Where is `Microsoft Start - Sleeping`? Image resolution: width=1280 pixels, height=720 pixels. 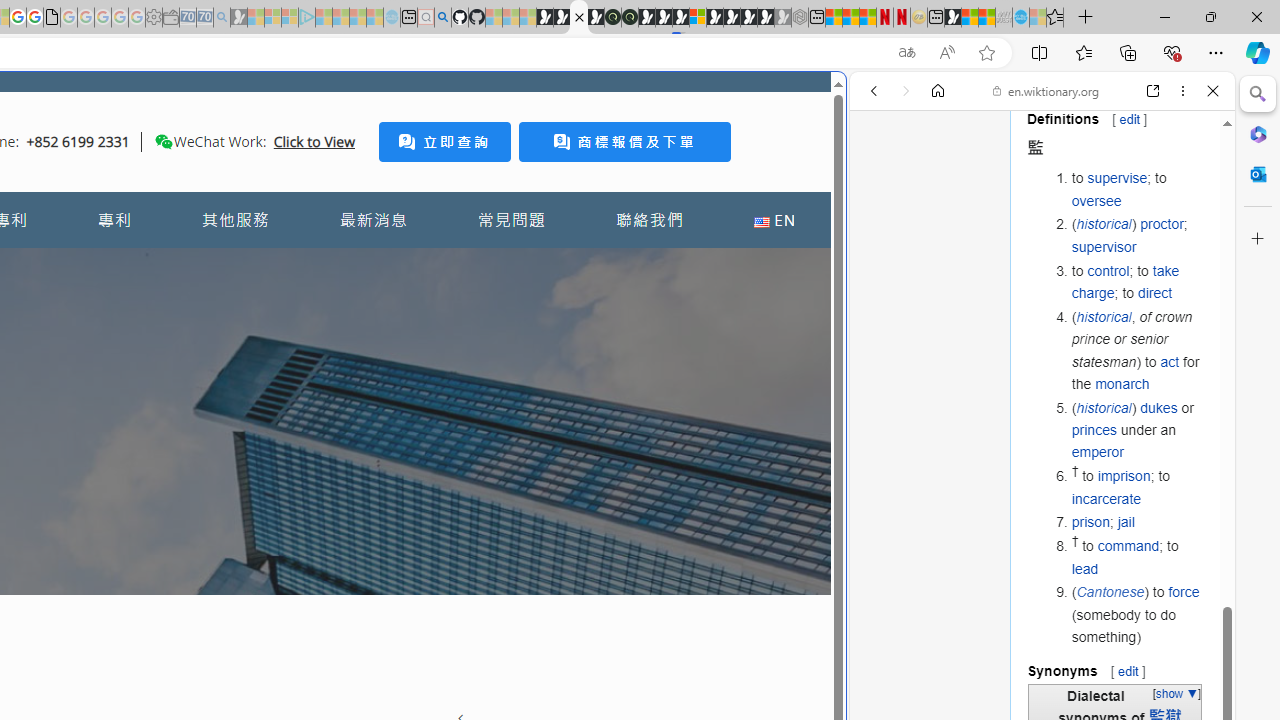
Microsoft Start - Sleeping is located at coordinates (358, 18).